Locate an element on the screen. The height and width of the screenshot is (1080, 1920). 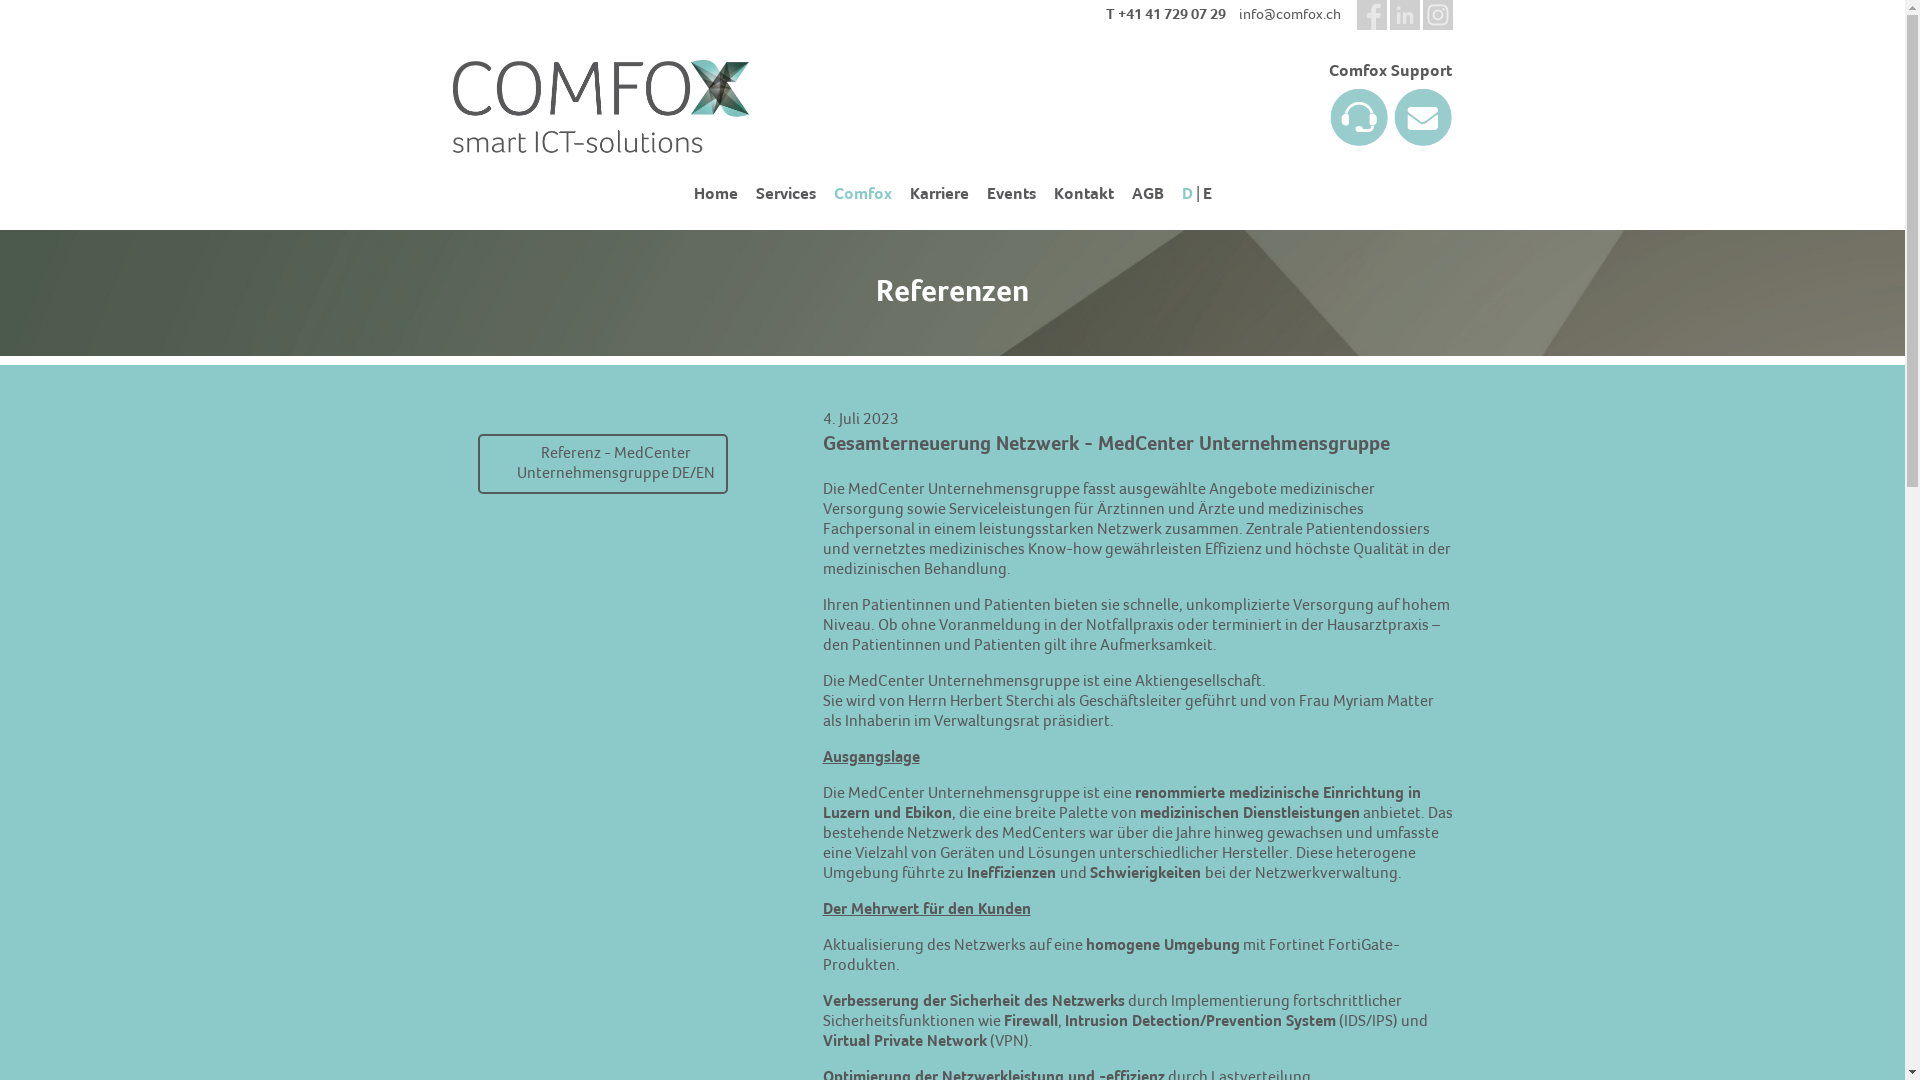
Referenz - MedCenter Unternehmensgruppe DE/EN is located at coordinates (603, 464).